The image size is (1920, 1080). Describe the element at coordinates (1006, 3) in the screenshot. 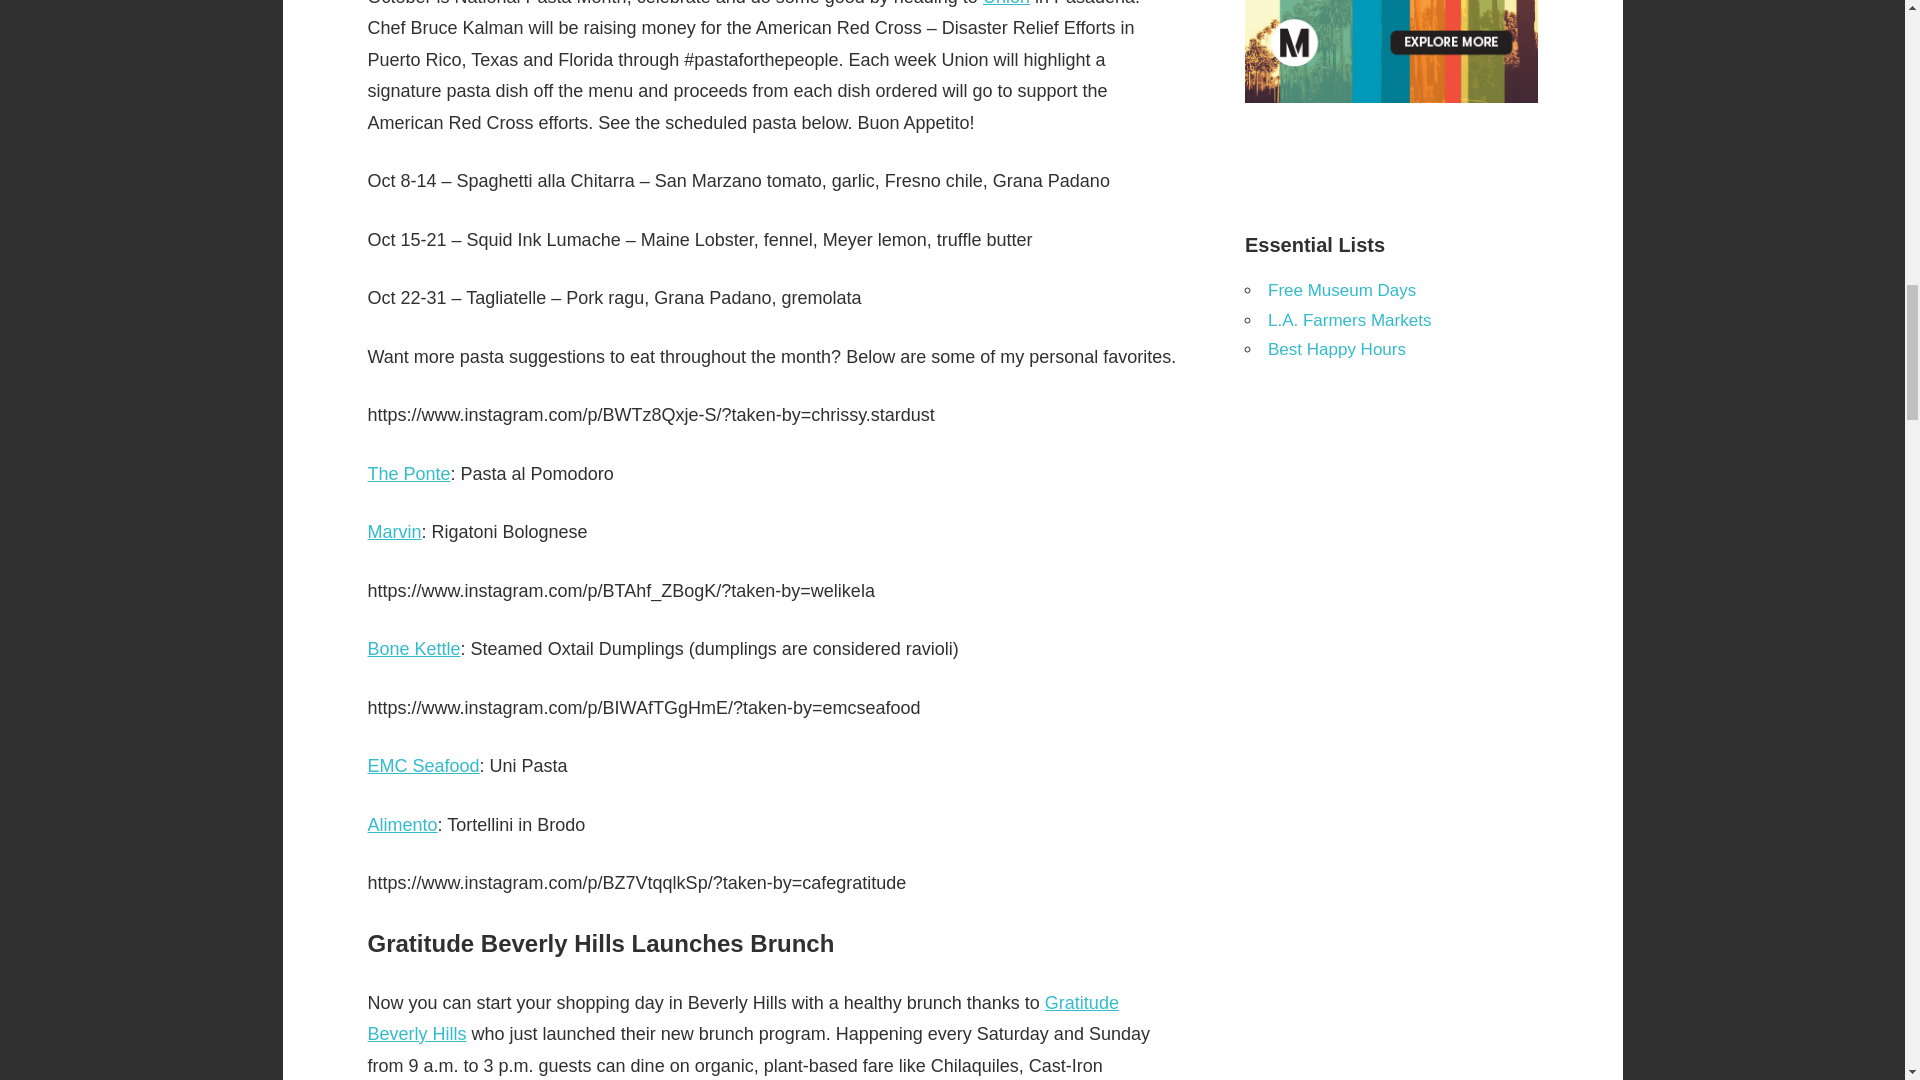

I see `Union` at that location.